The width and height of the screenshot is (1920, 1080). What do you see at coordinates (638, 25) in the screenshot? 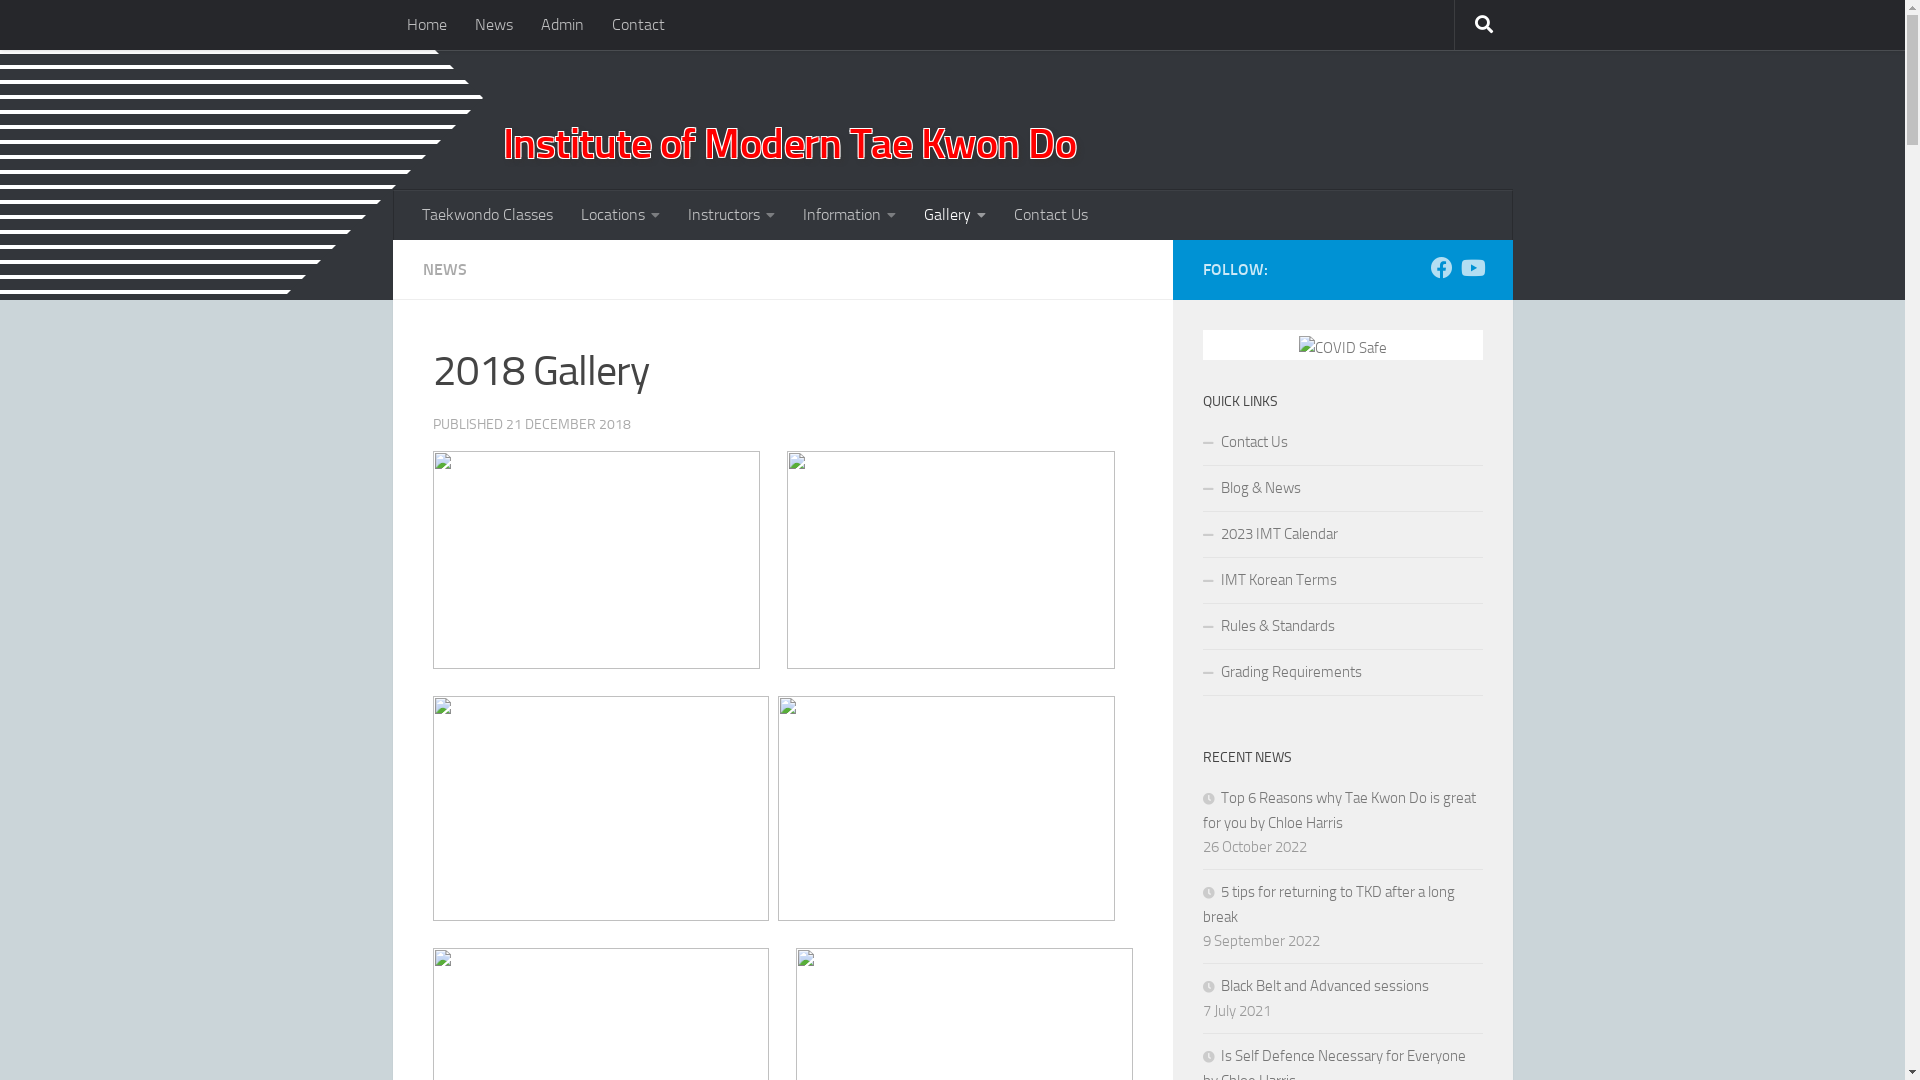
I see `Contact` at bounding box center [638, 25].